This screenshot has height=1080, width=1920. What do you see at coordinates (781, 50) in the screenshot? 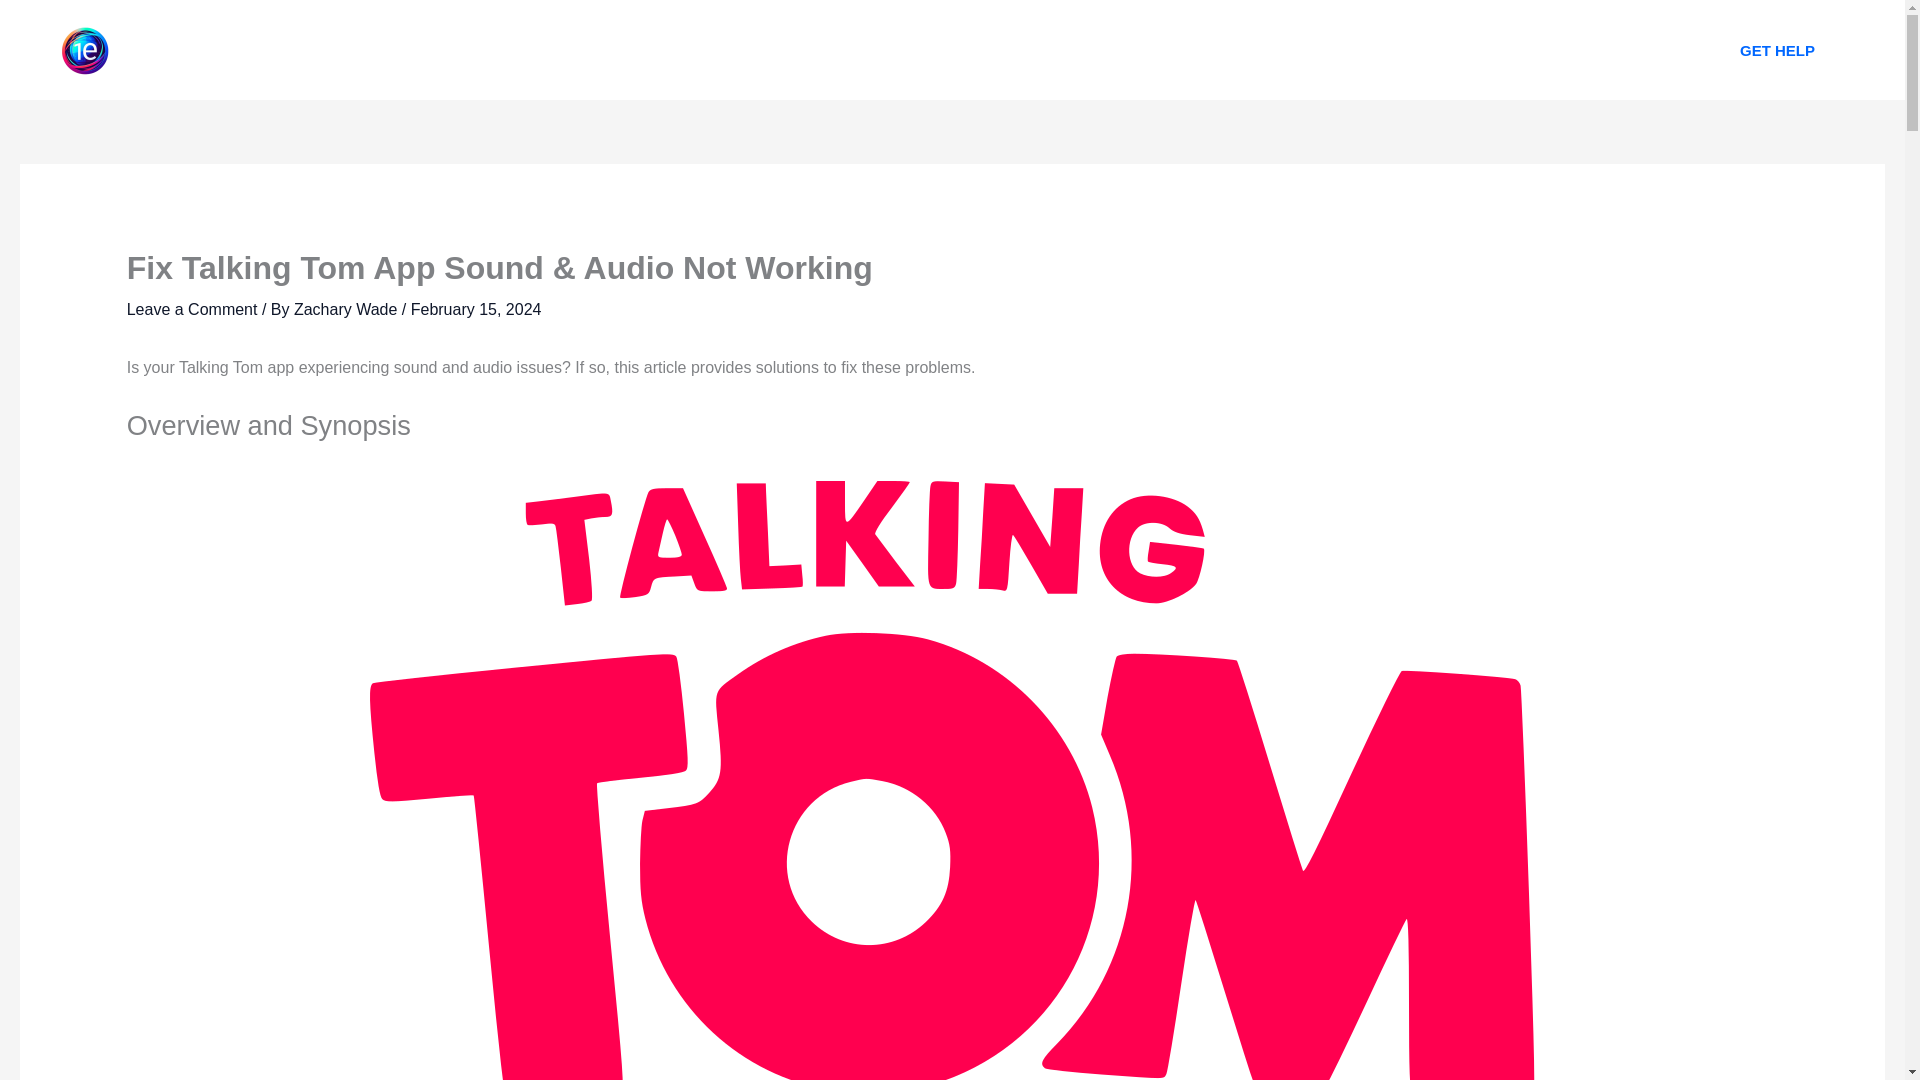
I see `HOME` at bounding box center [781, 50].